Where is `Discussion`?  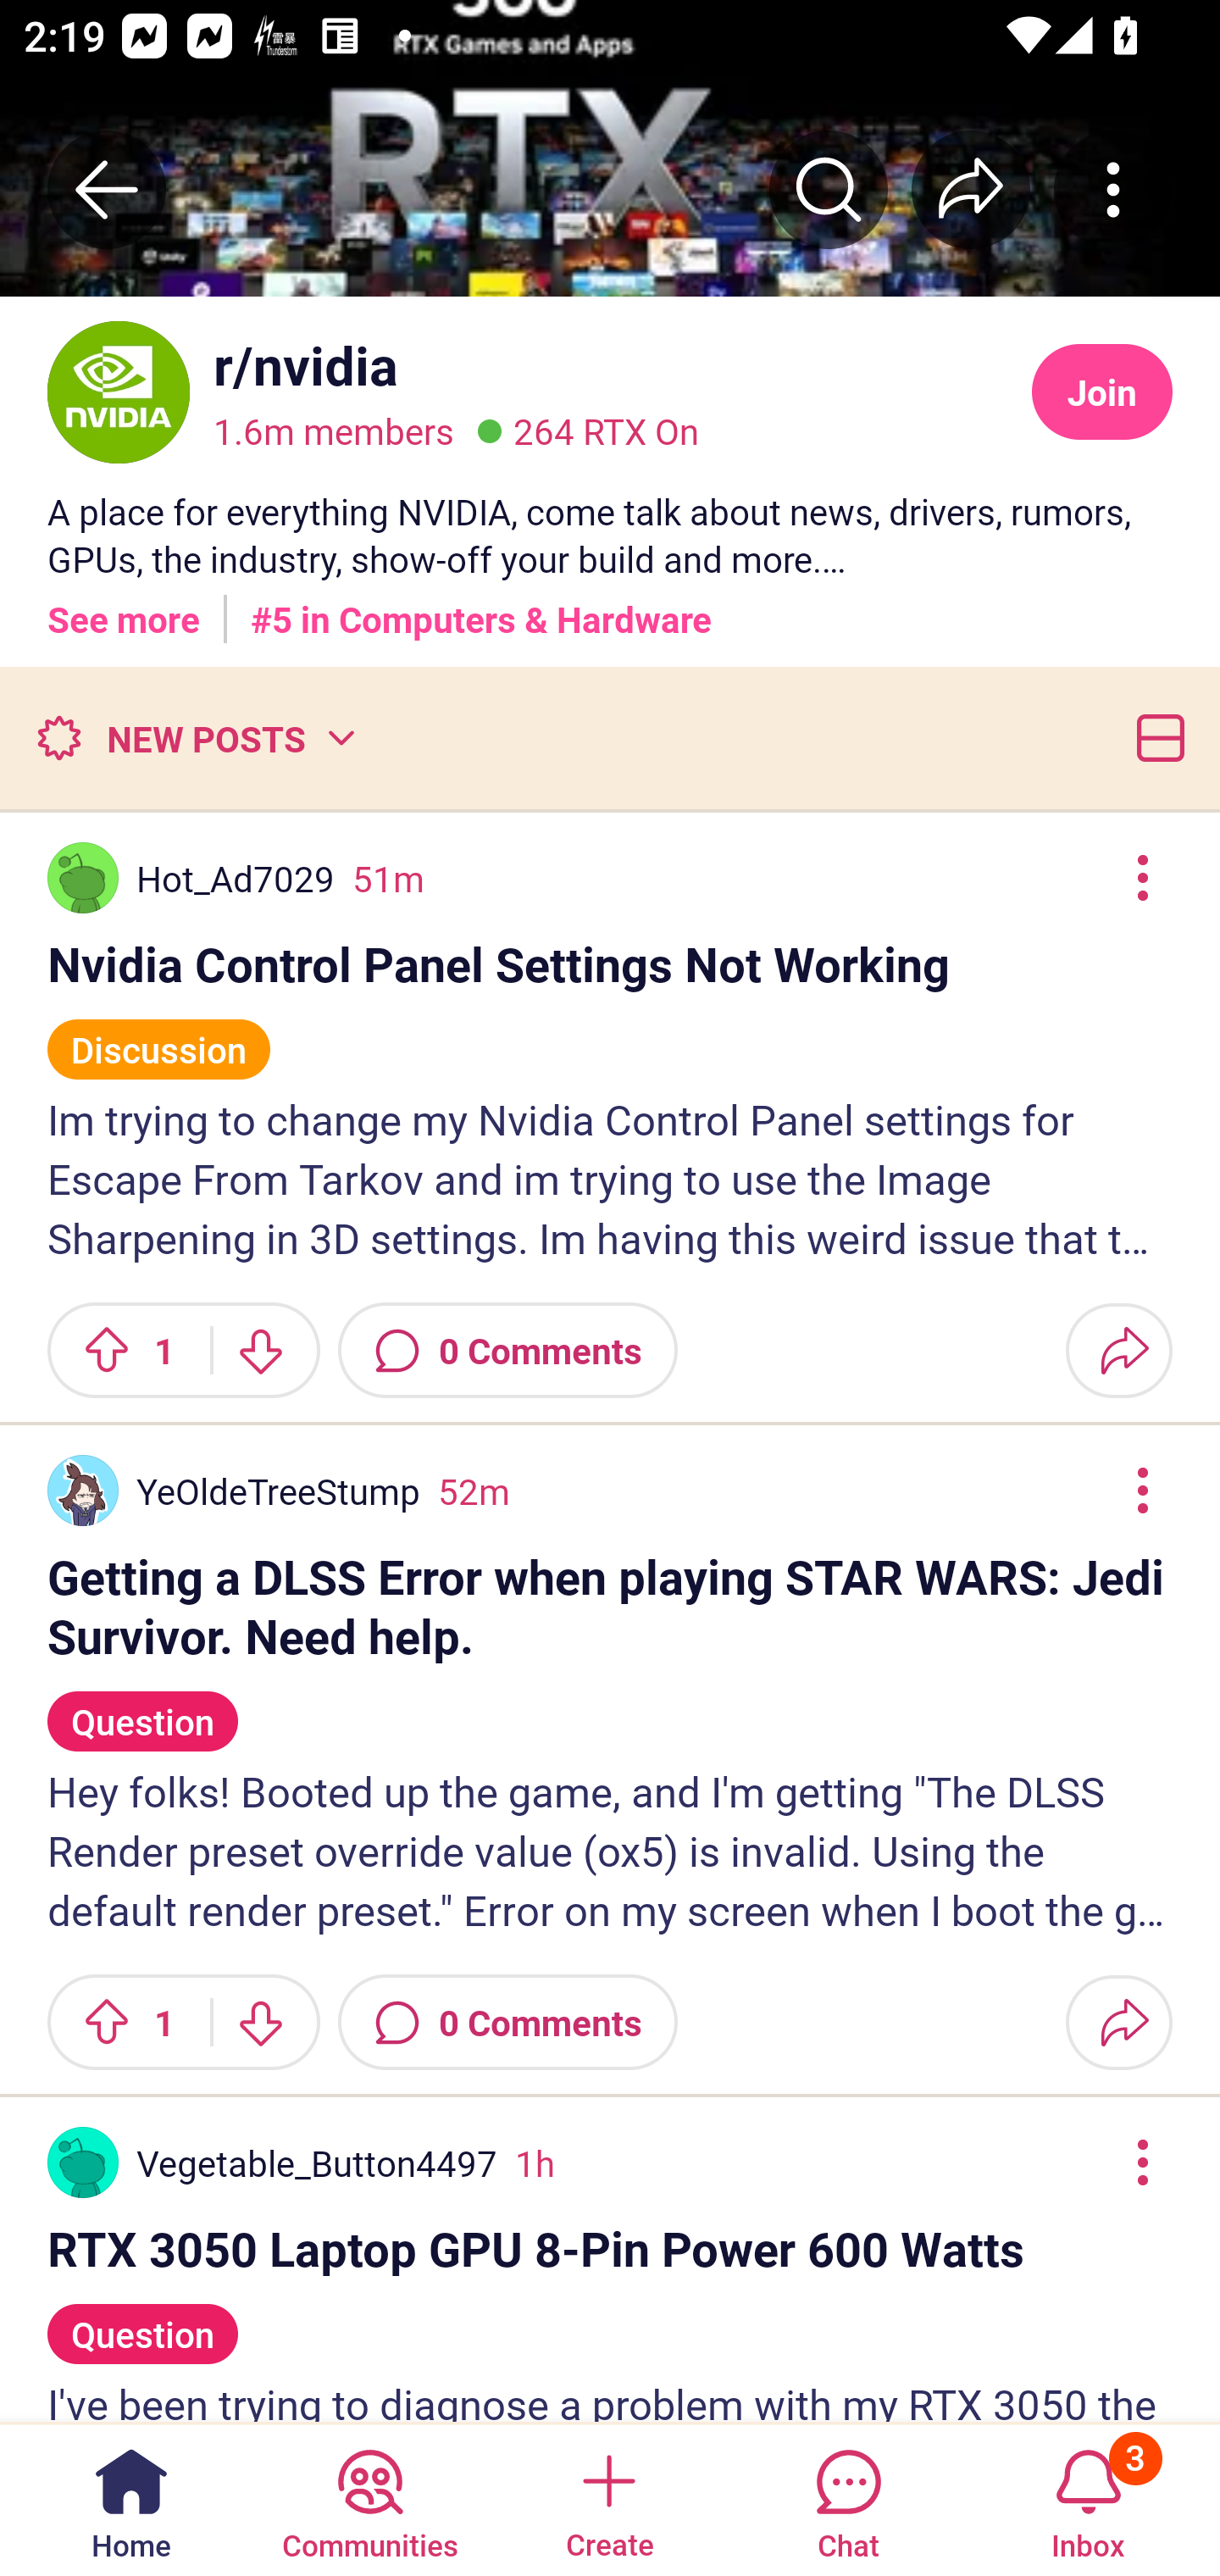
Discussion is located at coordinates (159, 1035).